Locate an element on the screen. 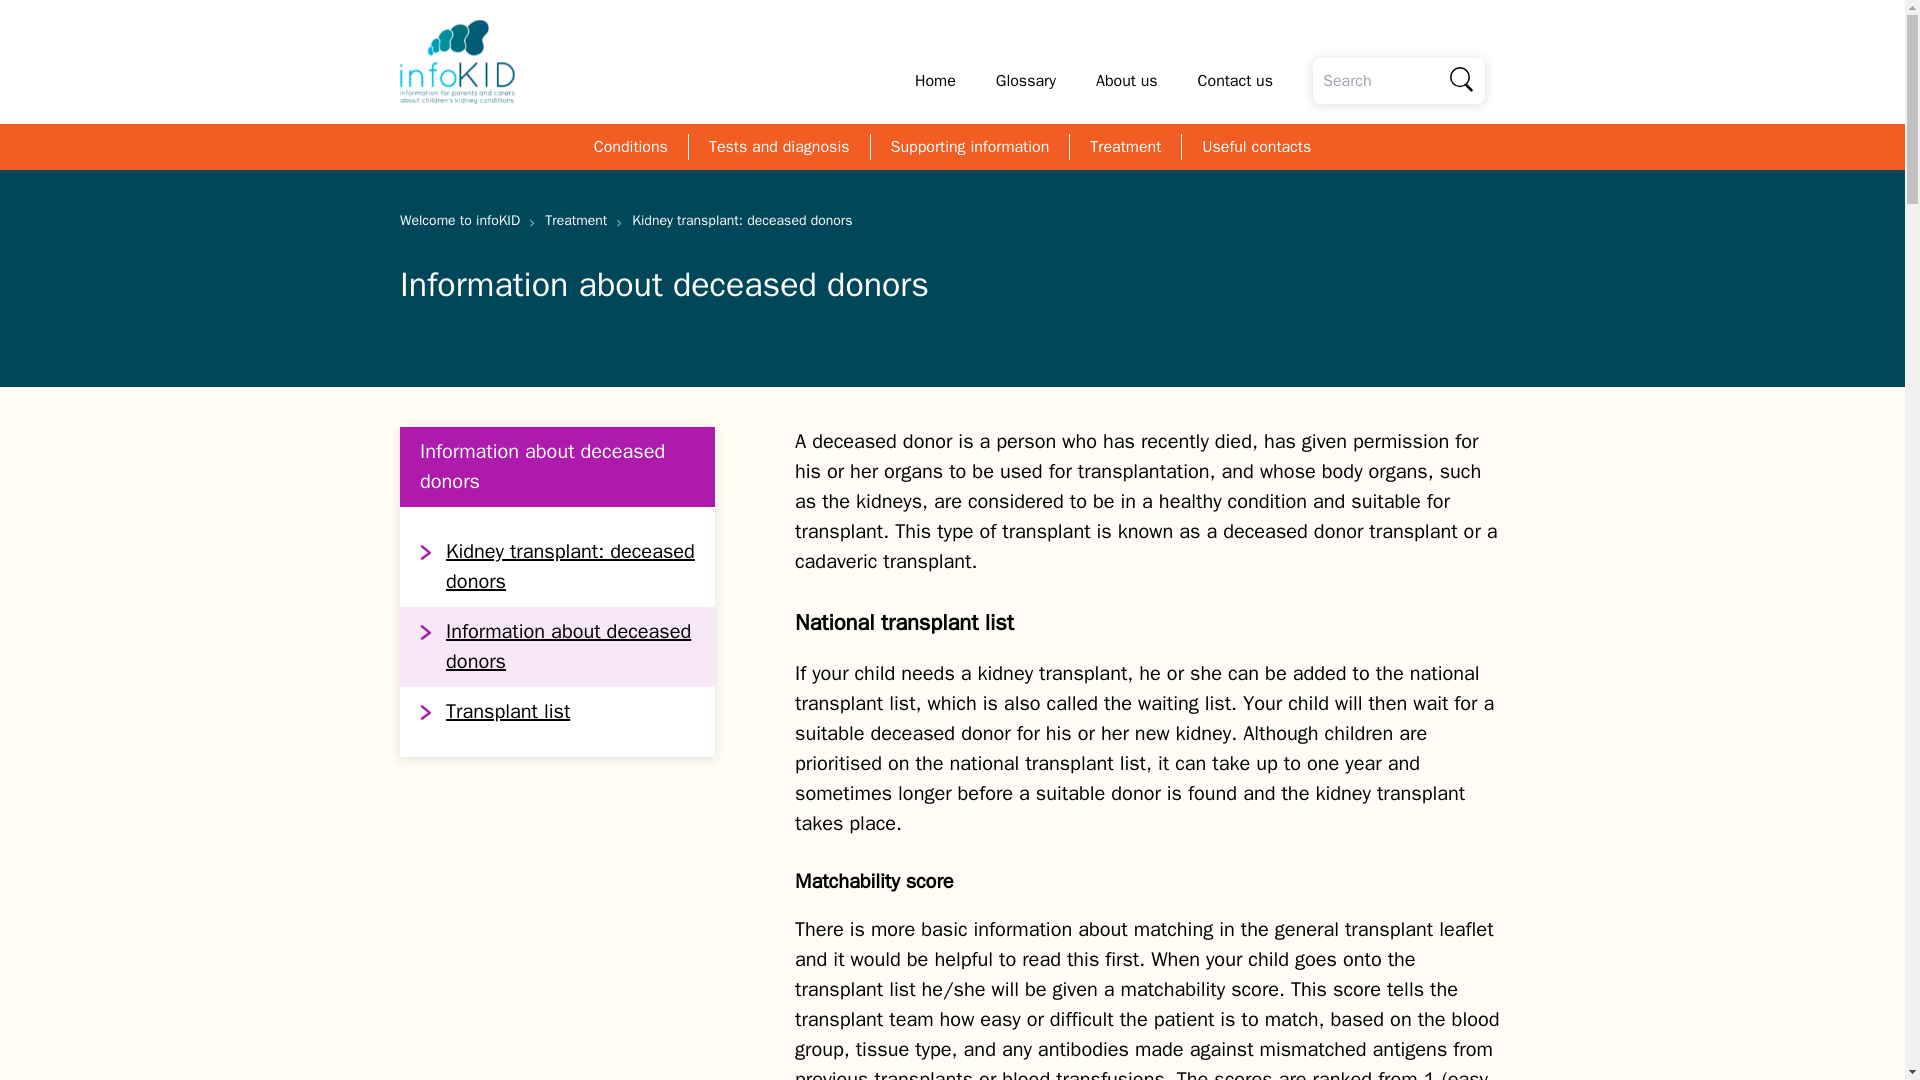 Image resolution: width=1920 pixels, height=1080 pixels. Useful contacts is located at coordinates (1256, 146).